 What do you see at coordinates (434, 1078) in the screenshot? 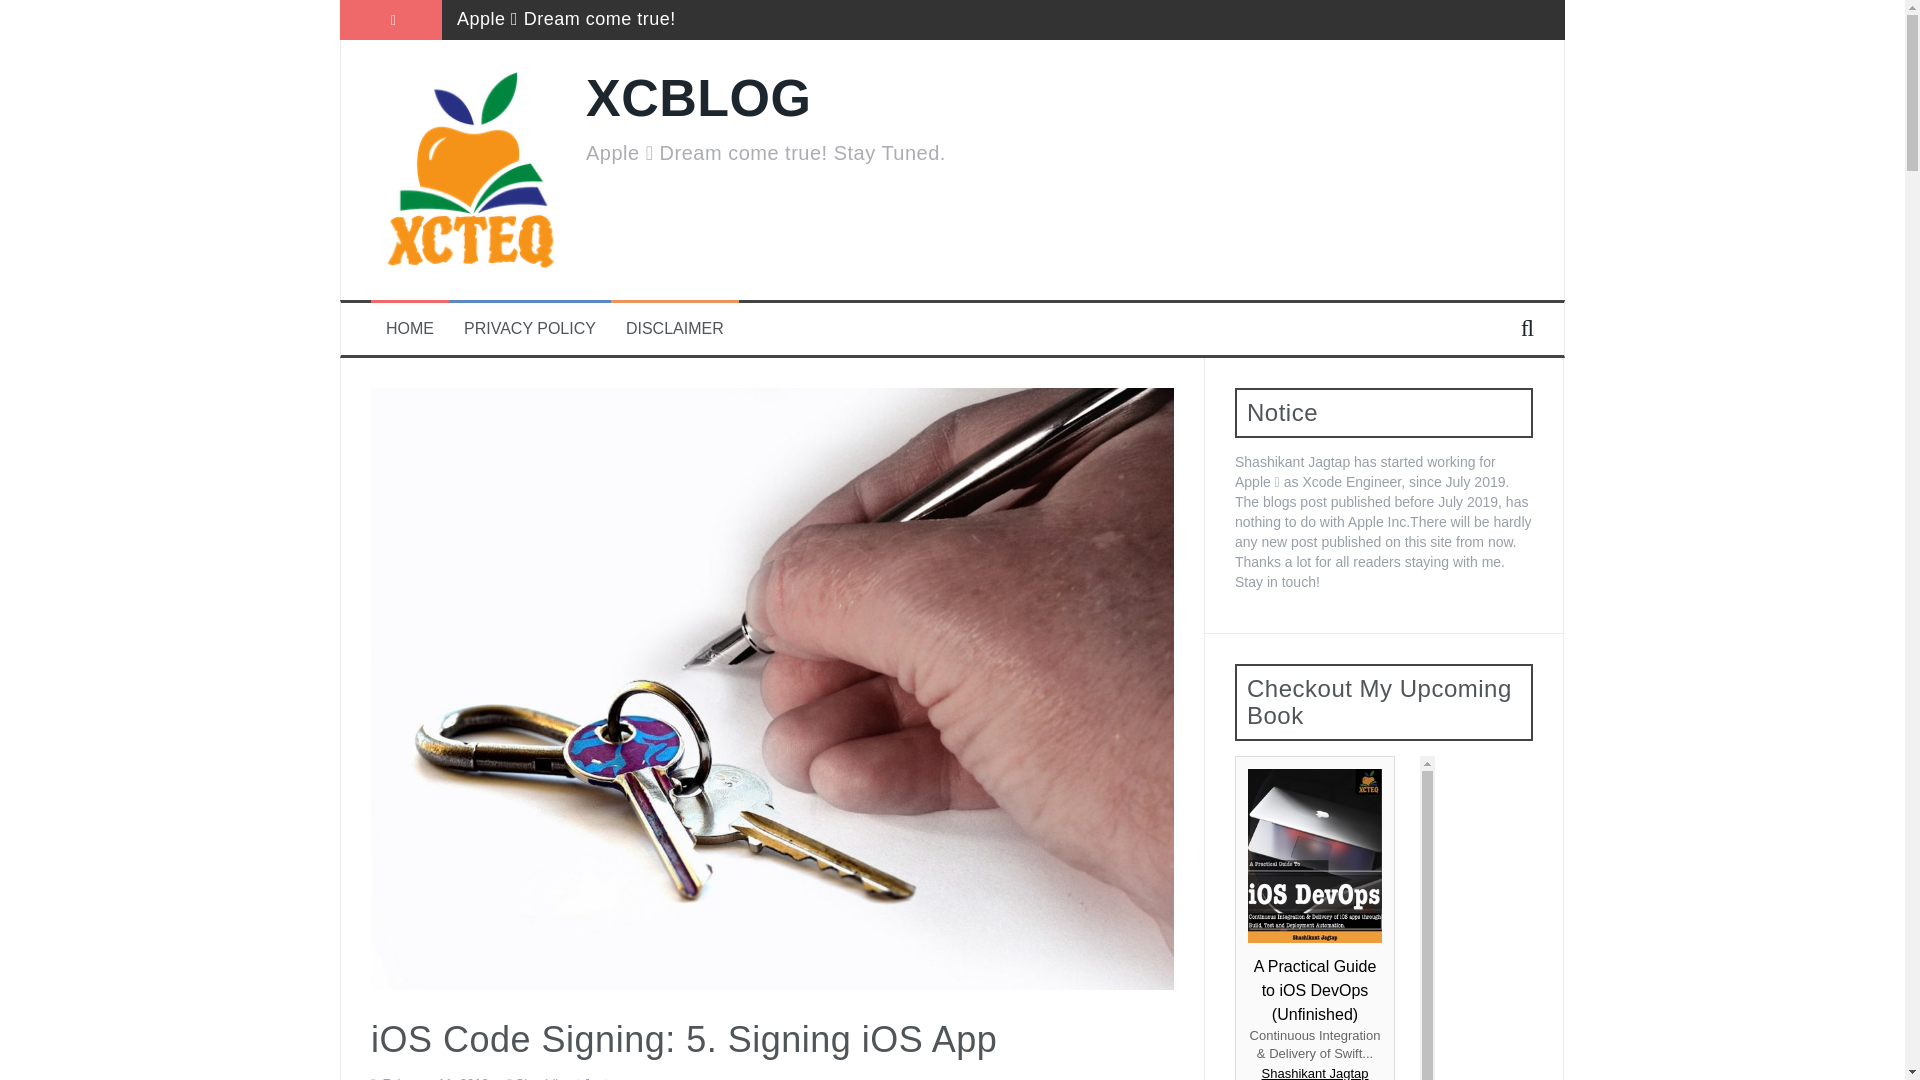
I see `February 11, 2018` at bounding box center [434, 1078].